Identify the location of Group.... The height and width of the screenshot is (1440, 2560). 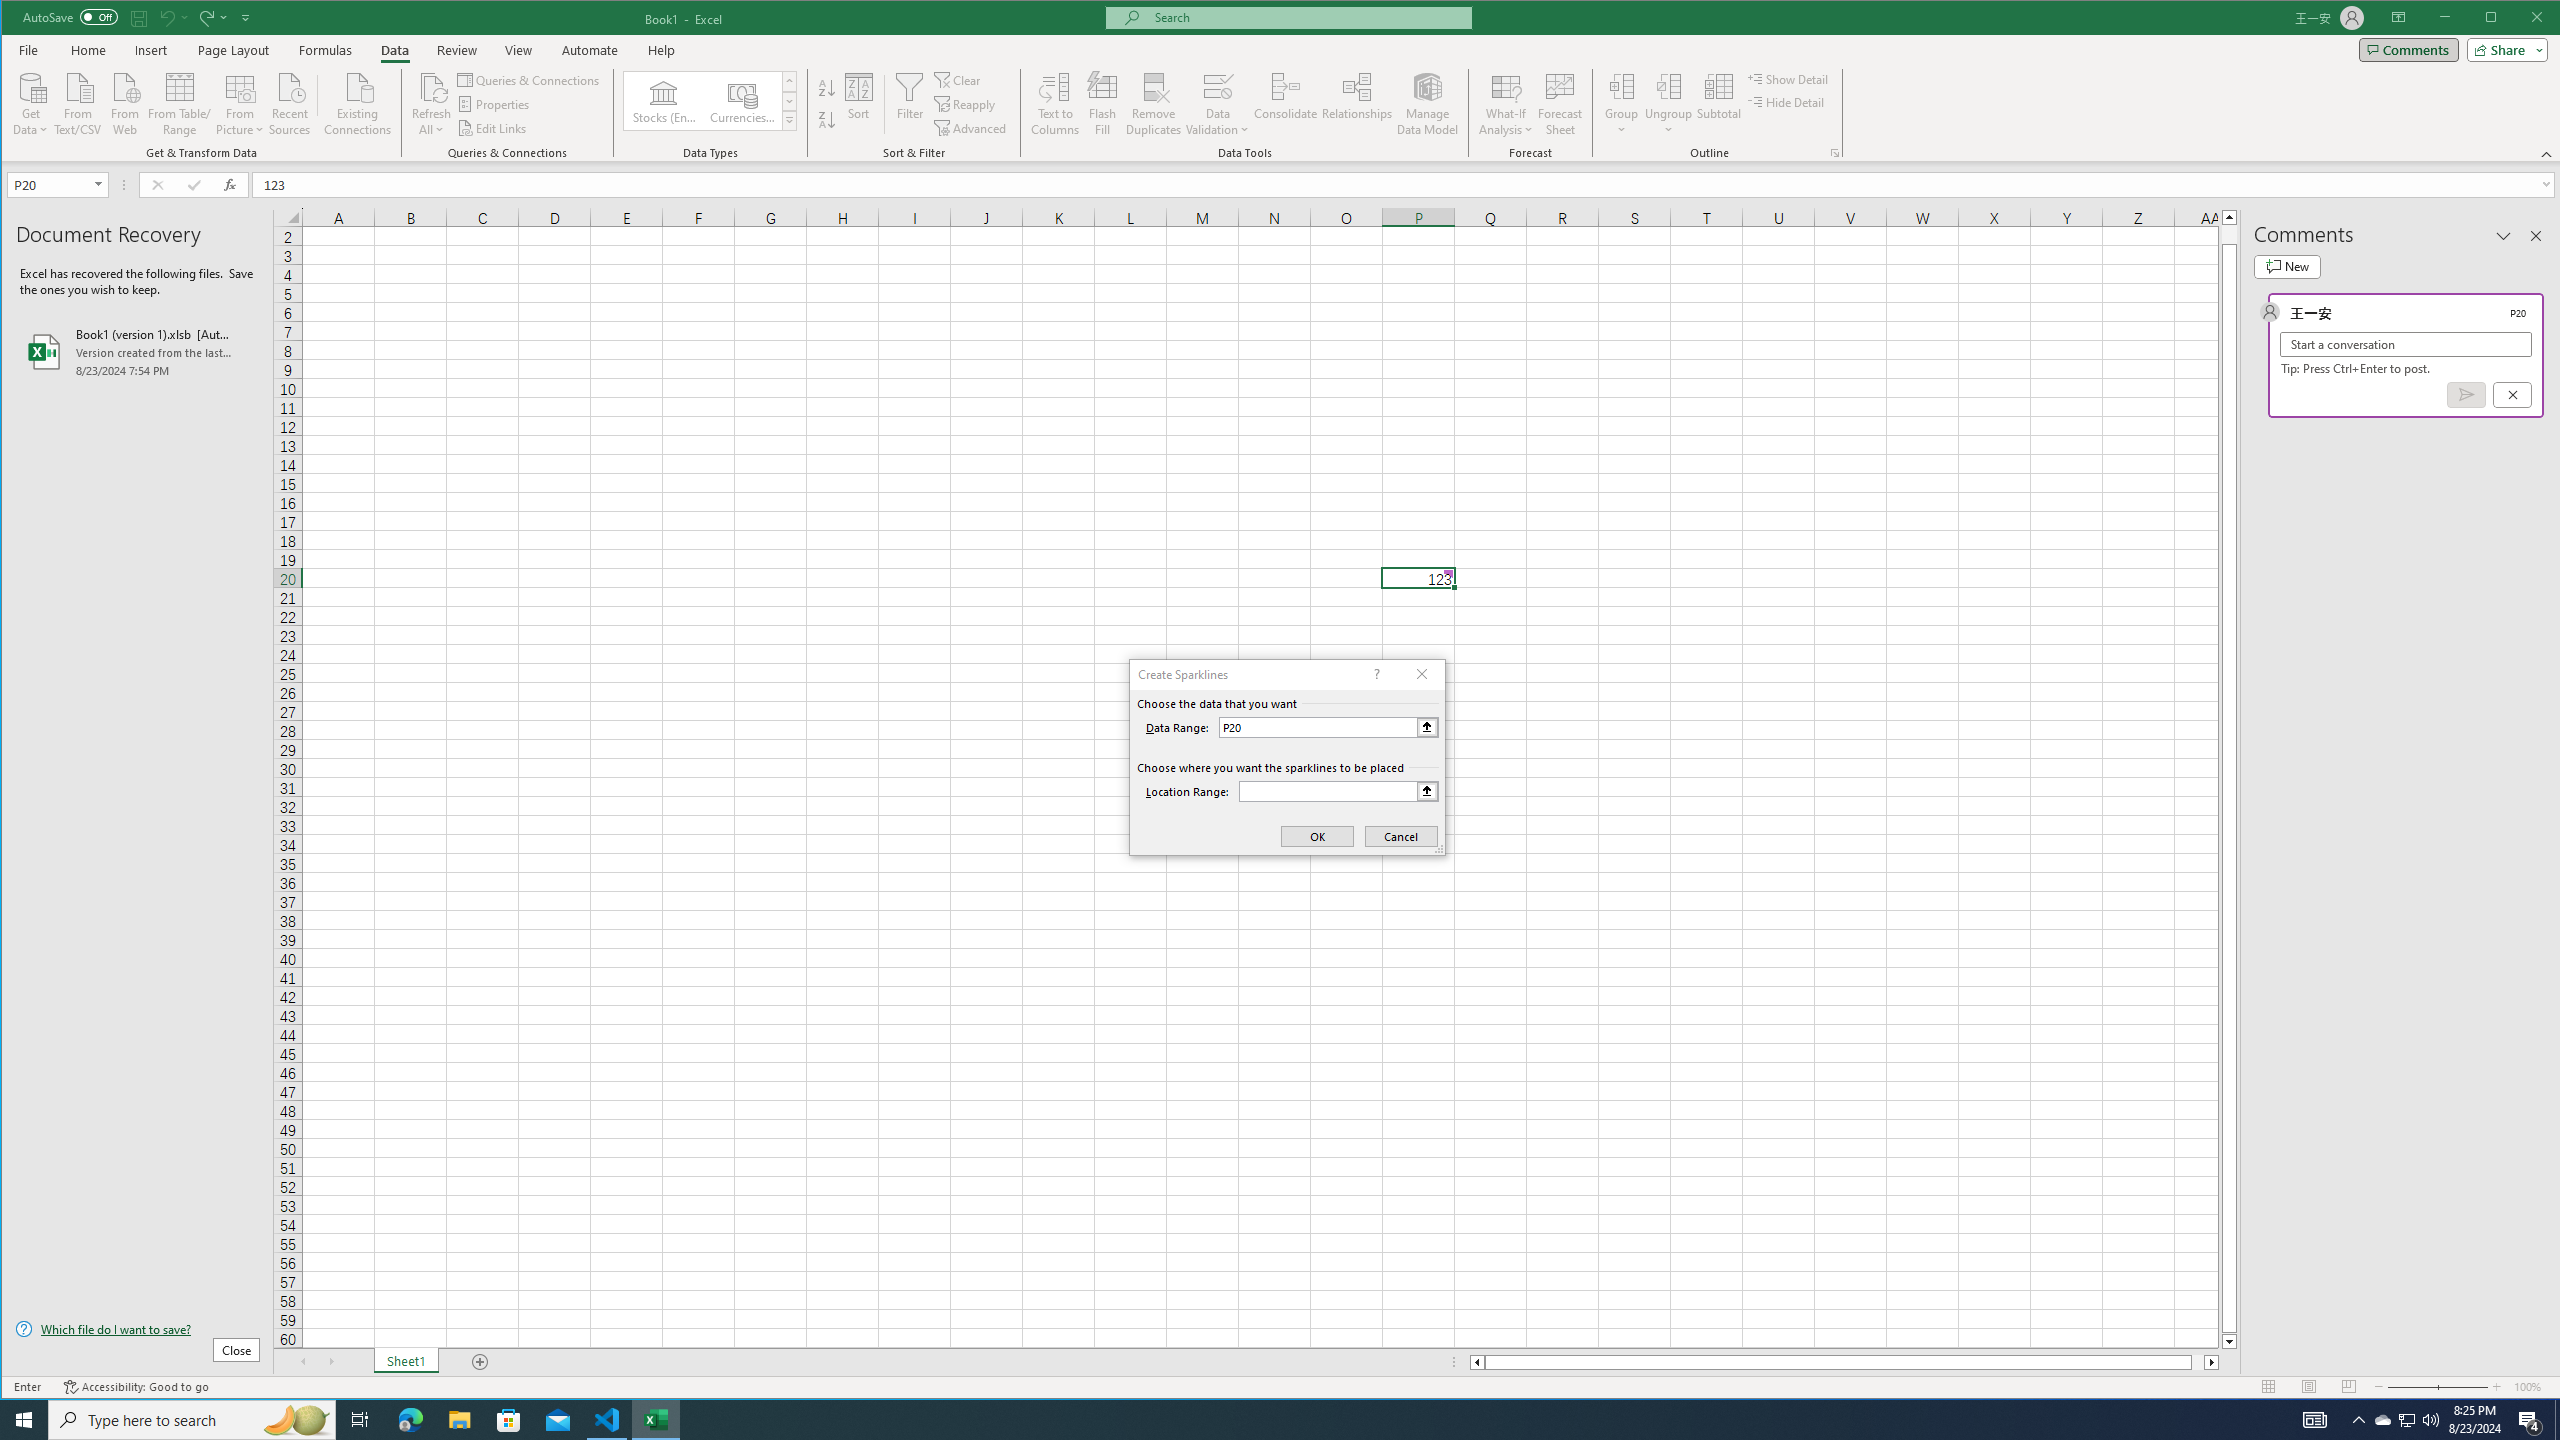
(1622, 104).